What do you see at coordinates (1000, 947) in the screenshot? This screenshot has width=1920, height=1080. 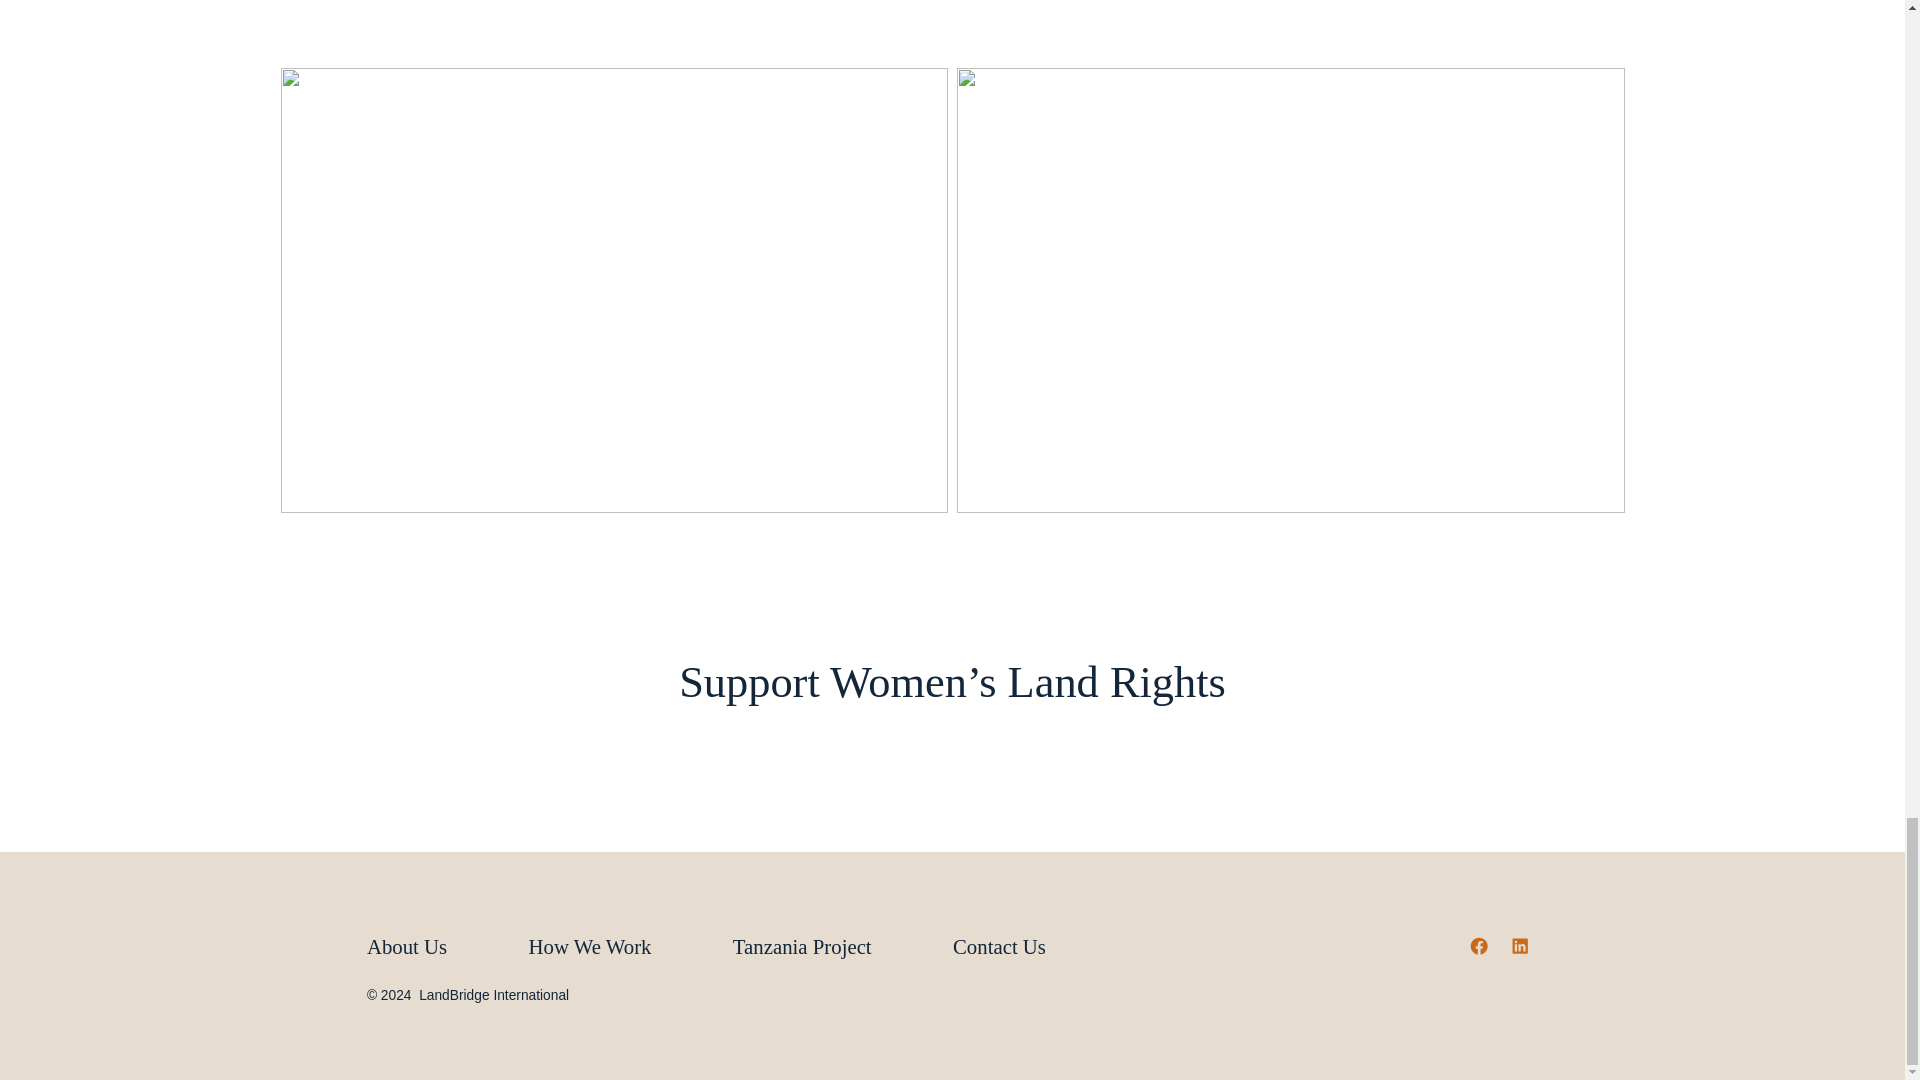 I see `Contact Us` at bounding box center [1000, 947].